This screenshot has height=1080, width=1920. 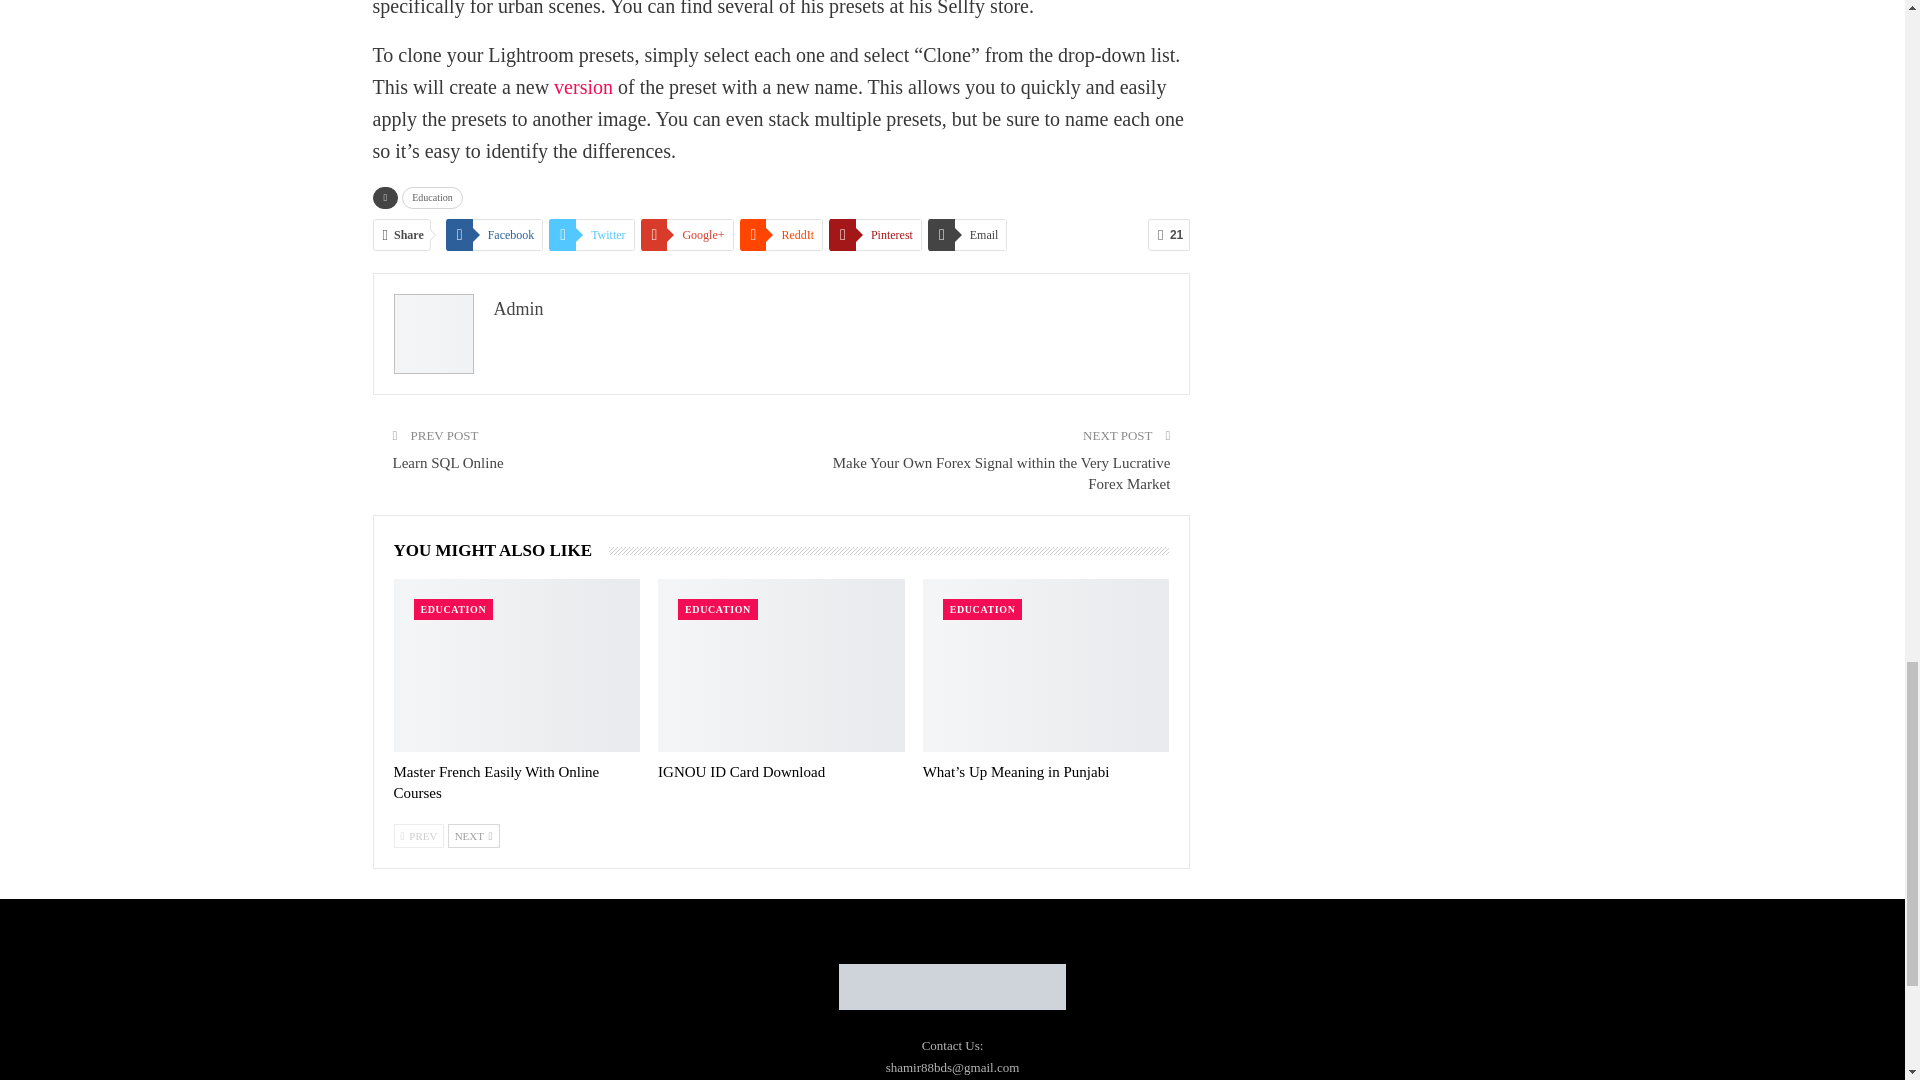 I want to click on Master French Easily With Online Courses, so click(x=496, y=782).